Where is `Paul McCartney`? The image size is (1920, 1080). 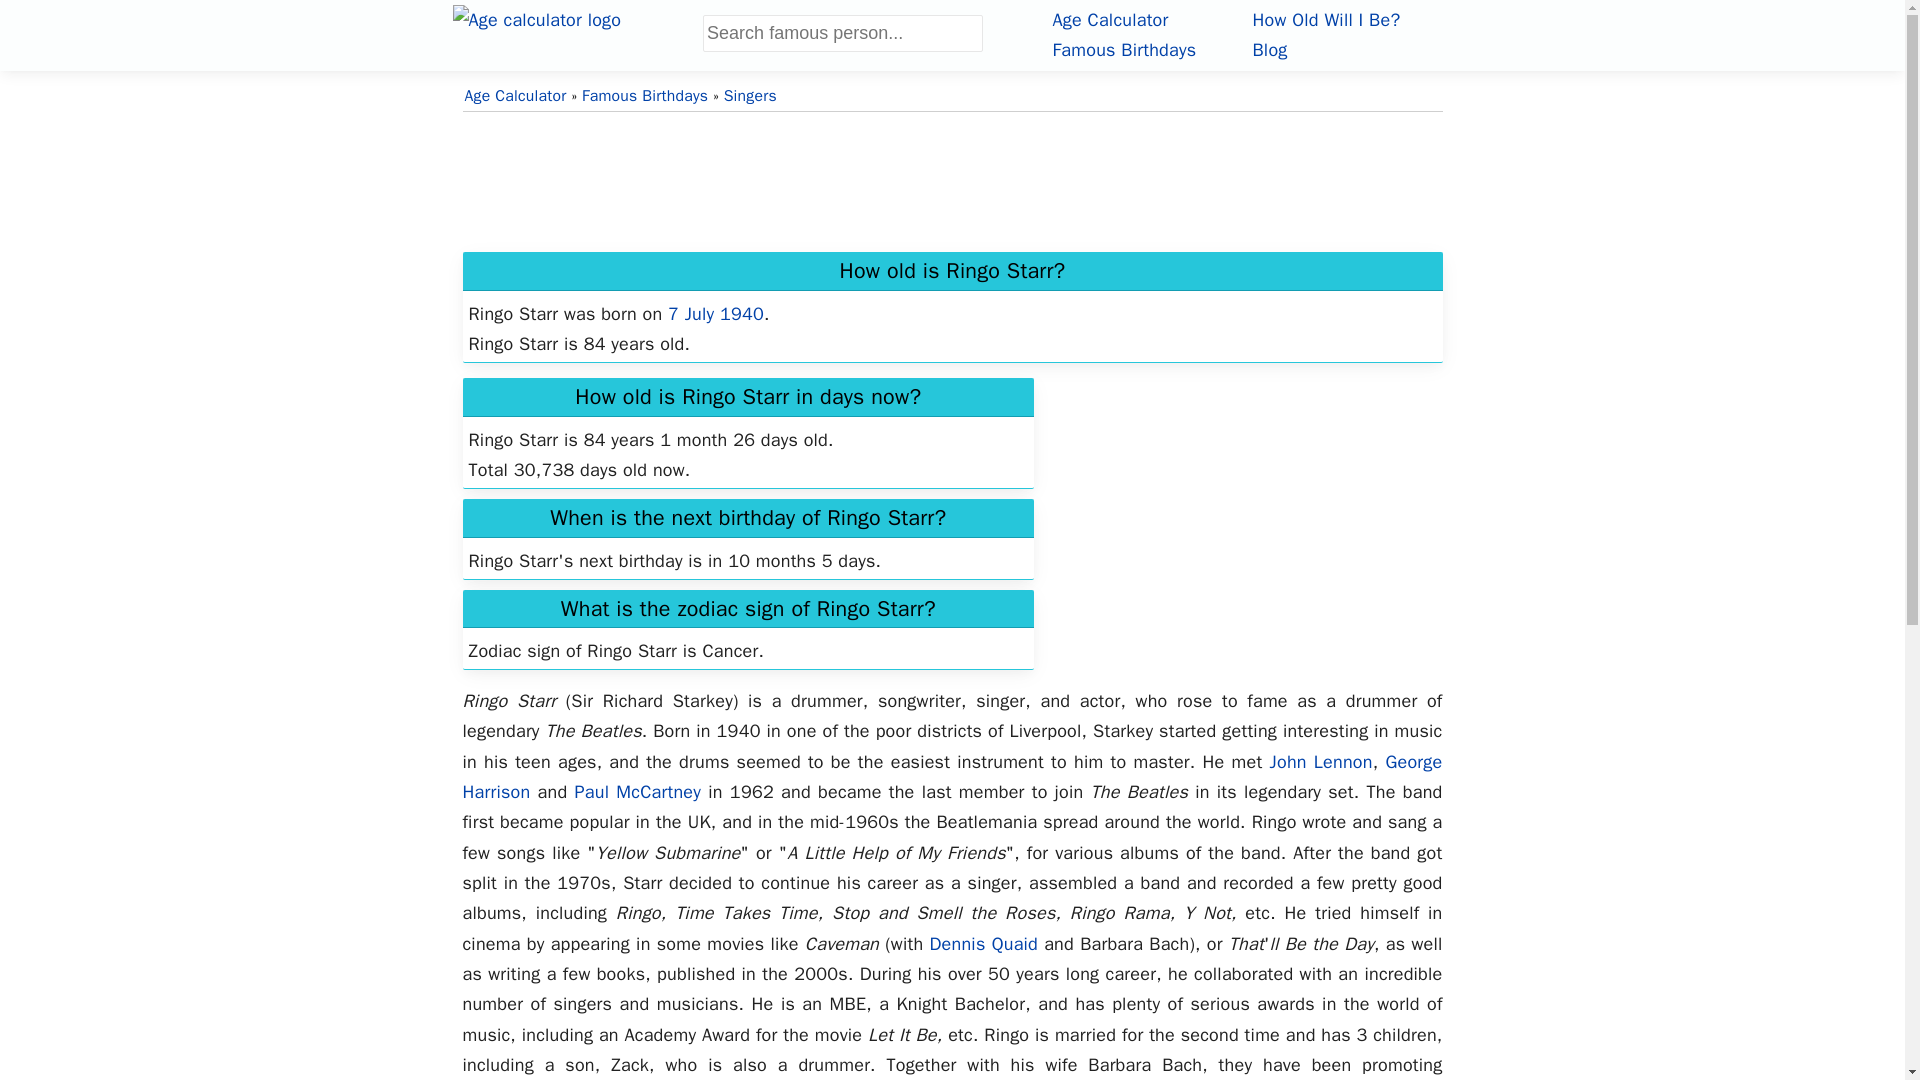 Paul McCartney is located at coordinates (638, 792).